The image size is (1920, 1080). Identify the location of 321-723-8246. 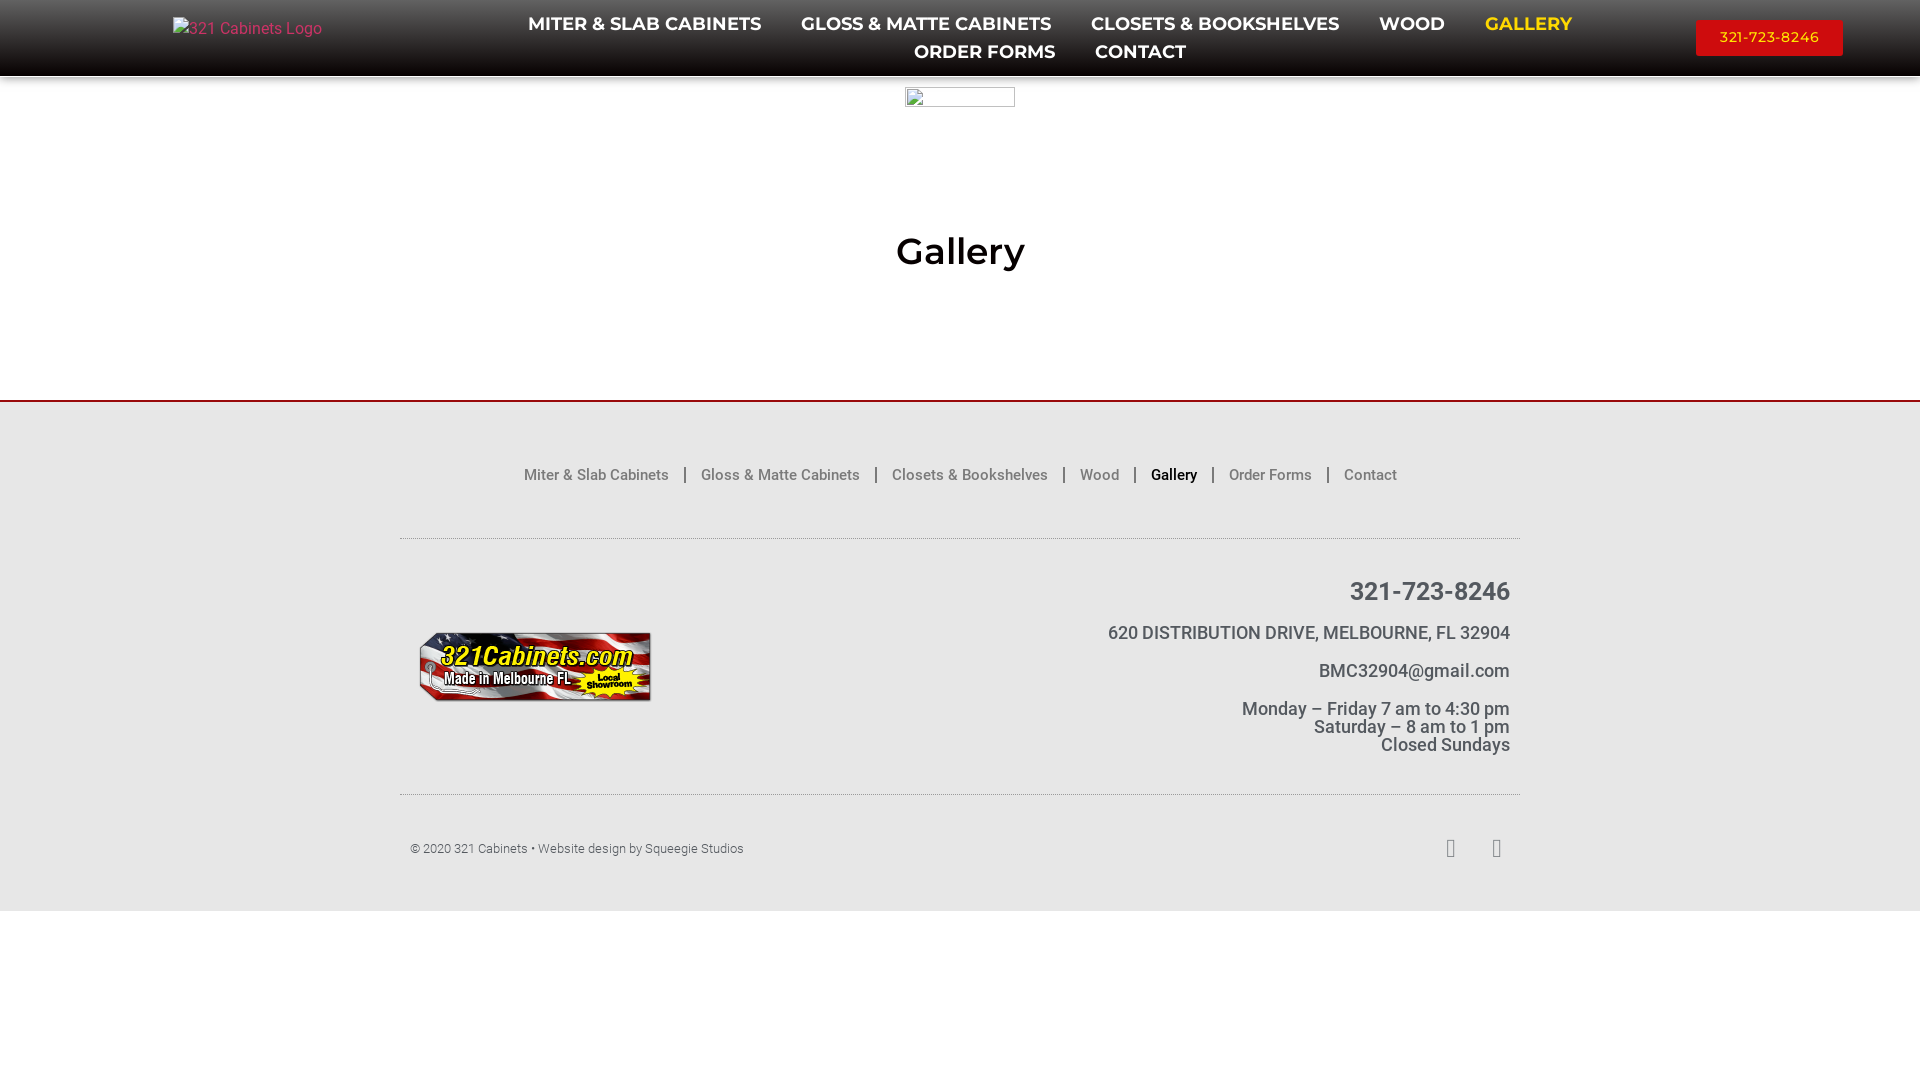
(1430, 592).